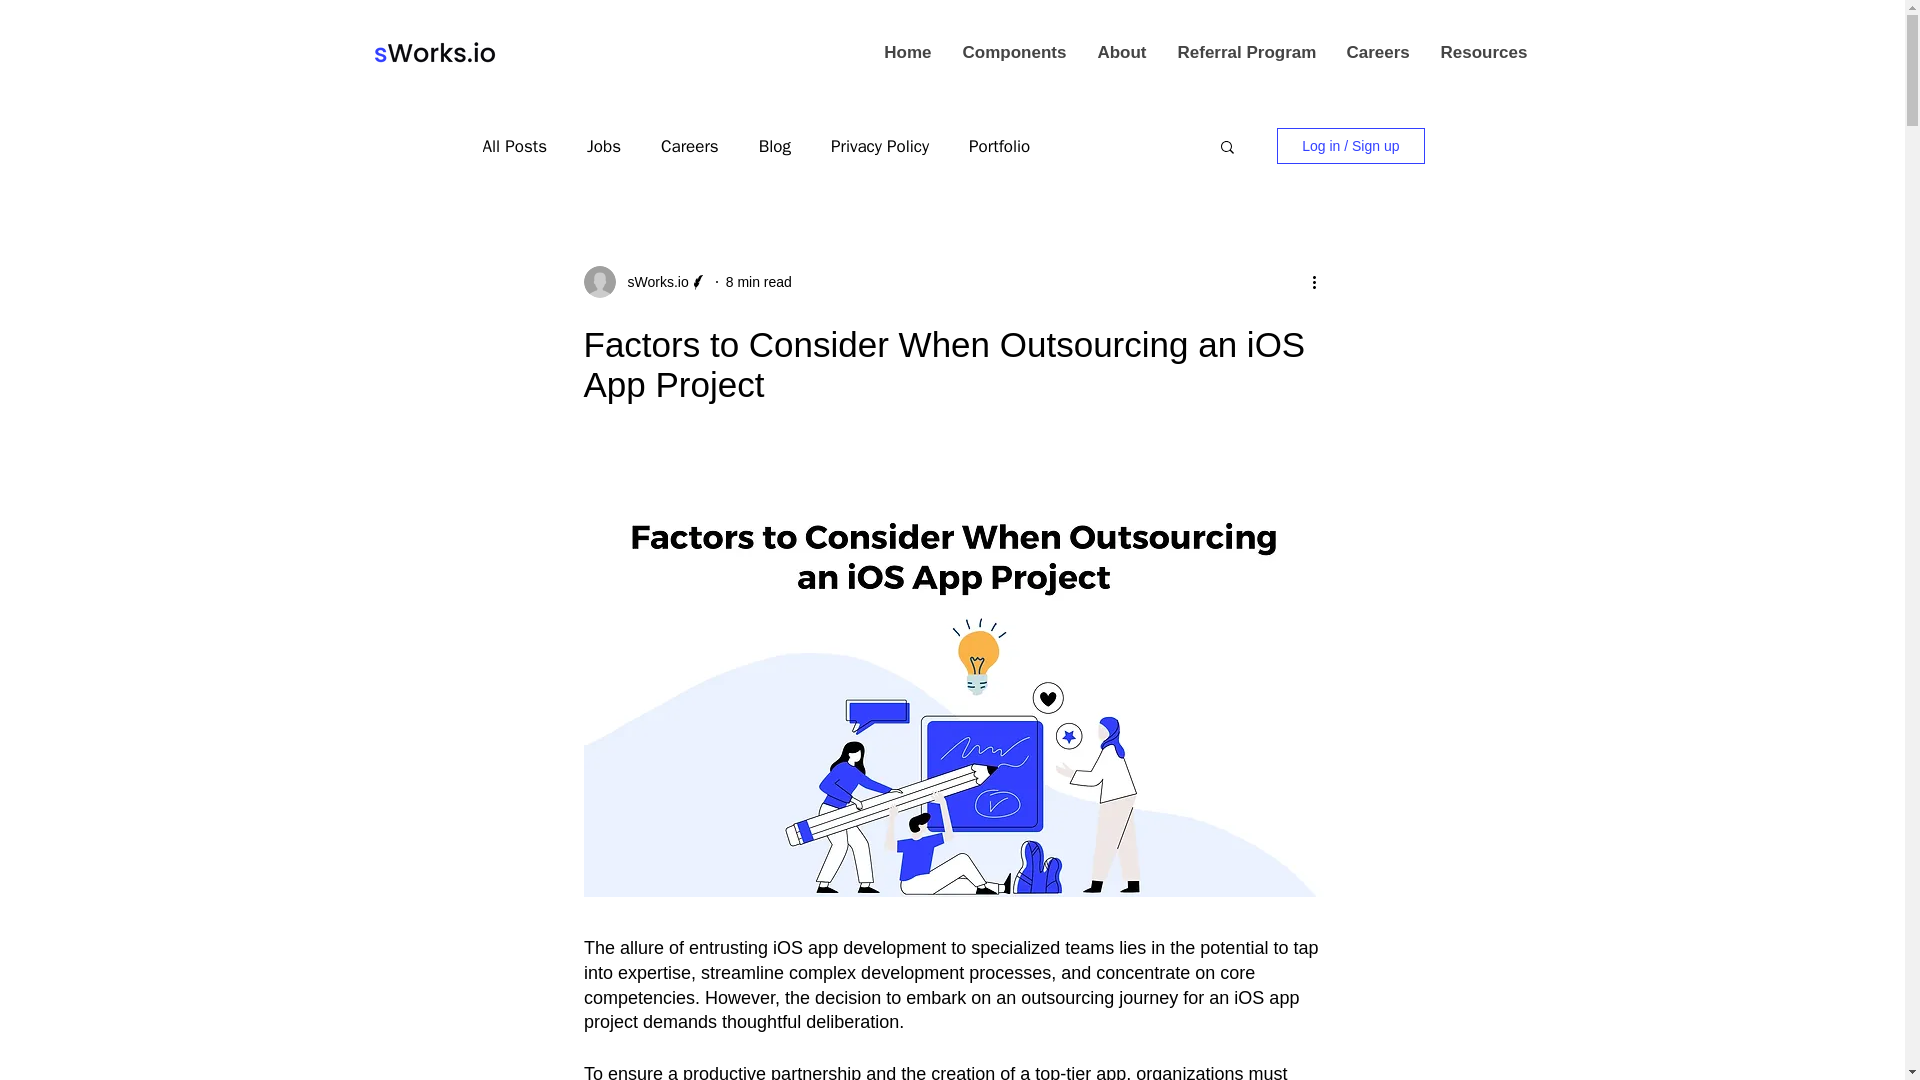 The image size is (1920, 1080). Describe the element at coordinates (652, 282) in the screenshot. I see `sWorks.io` at that location.